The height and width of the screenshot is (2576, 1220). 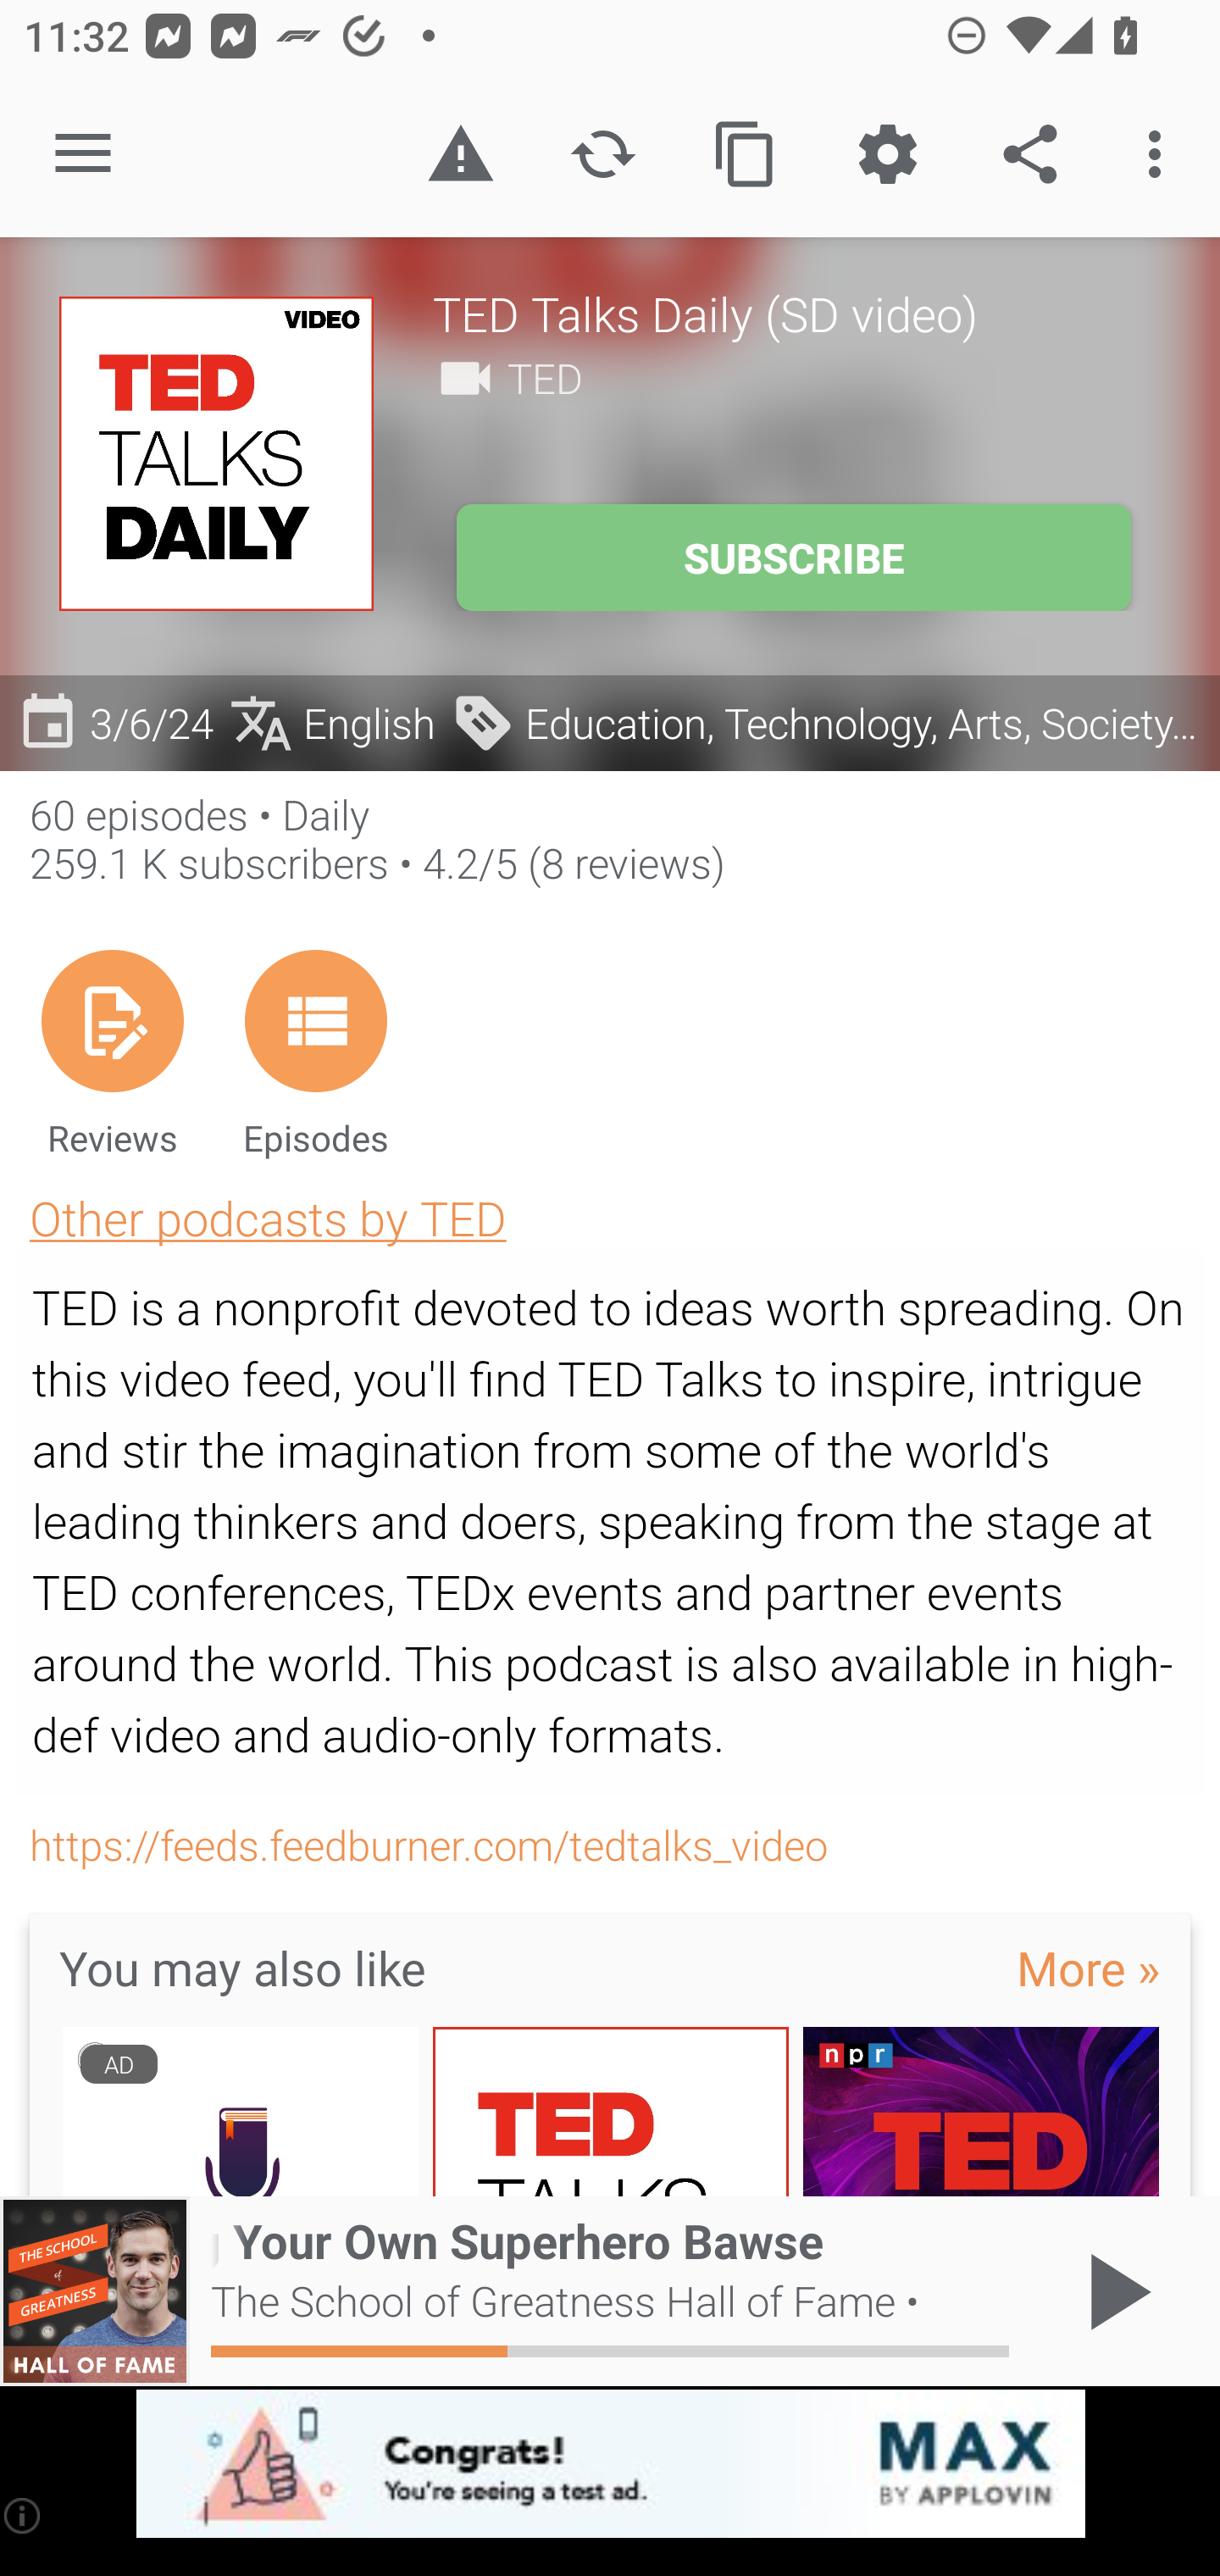 What do you see at coordinates (1030, 154) in the screenshot?
I see `Share the podcast` at bounding box center [1030, 154].